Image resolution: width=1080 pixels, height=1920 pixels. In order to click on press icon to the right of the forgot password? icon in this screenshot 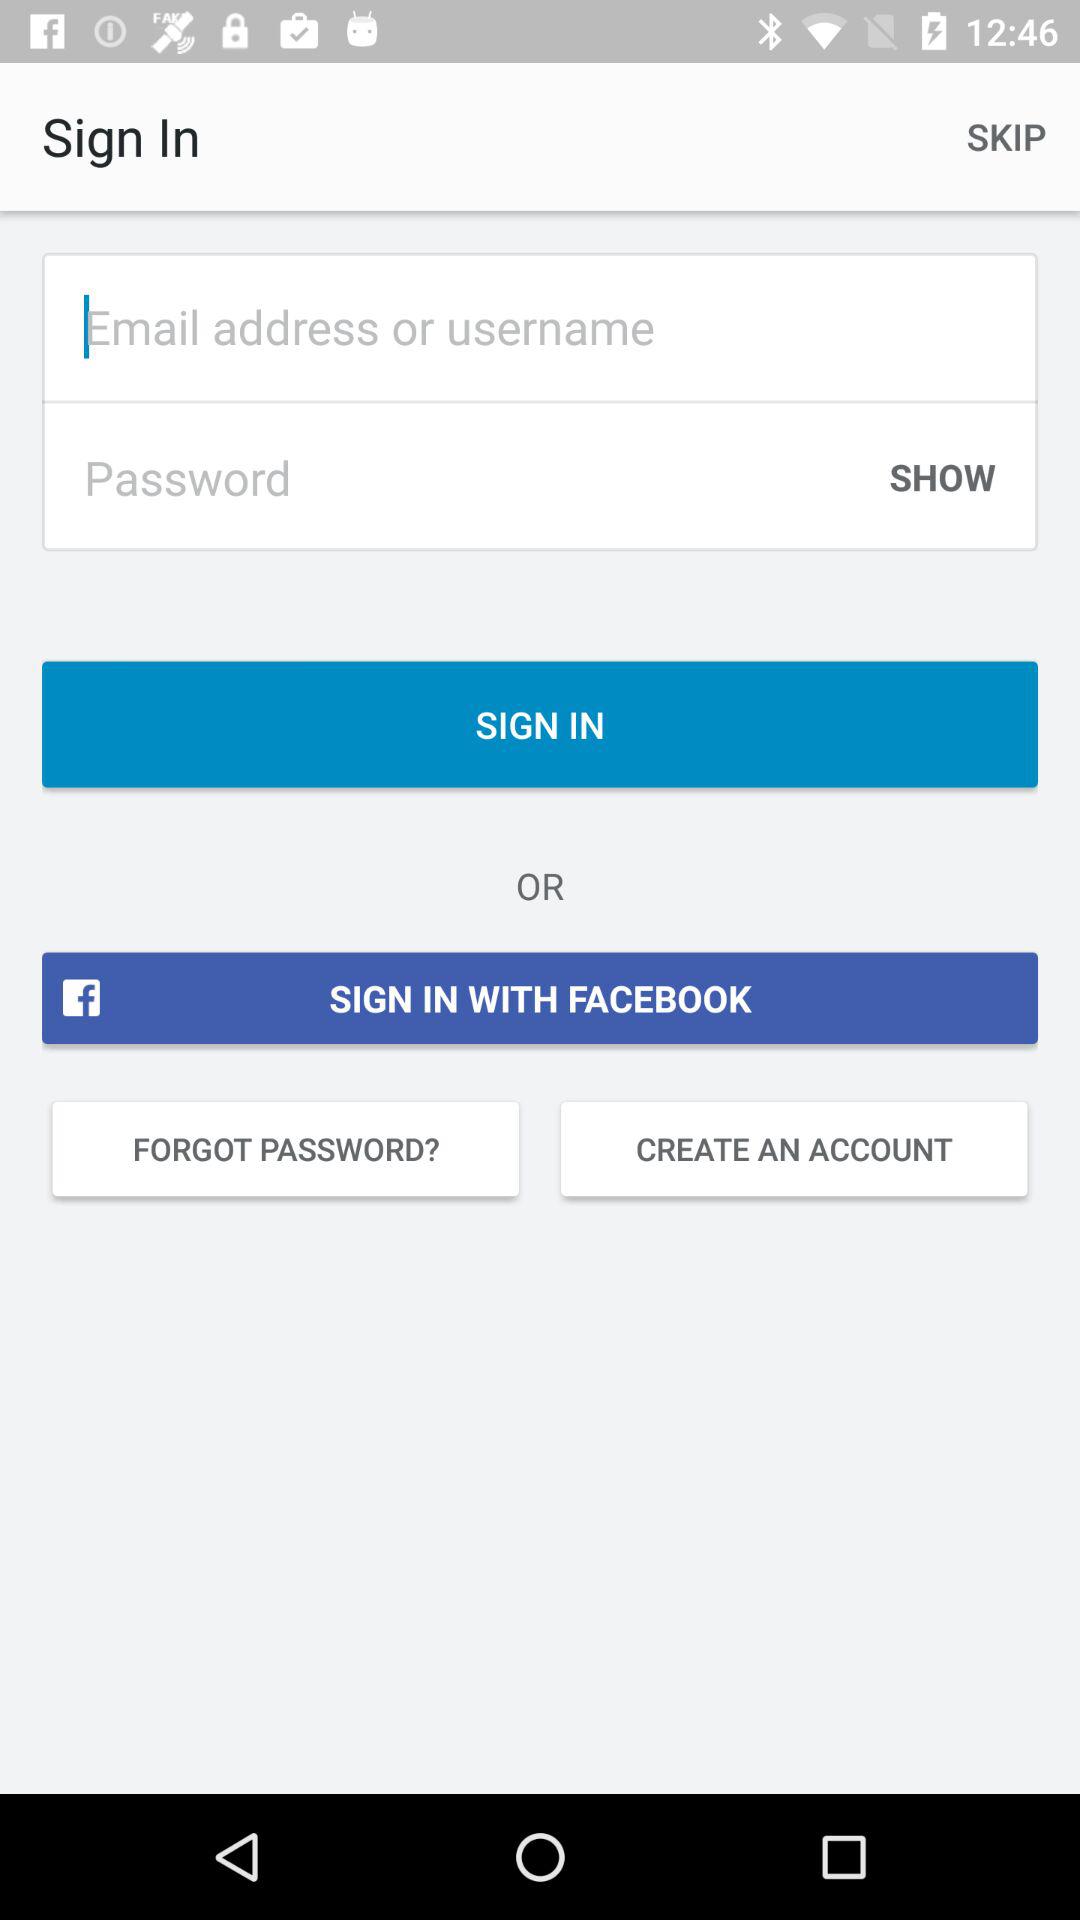, I will do `click(794, 1149)`.